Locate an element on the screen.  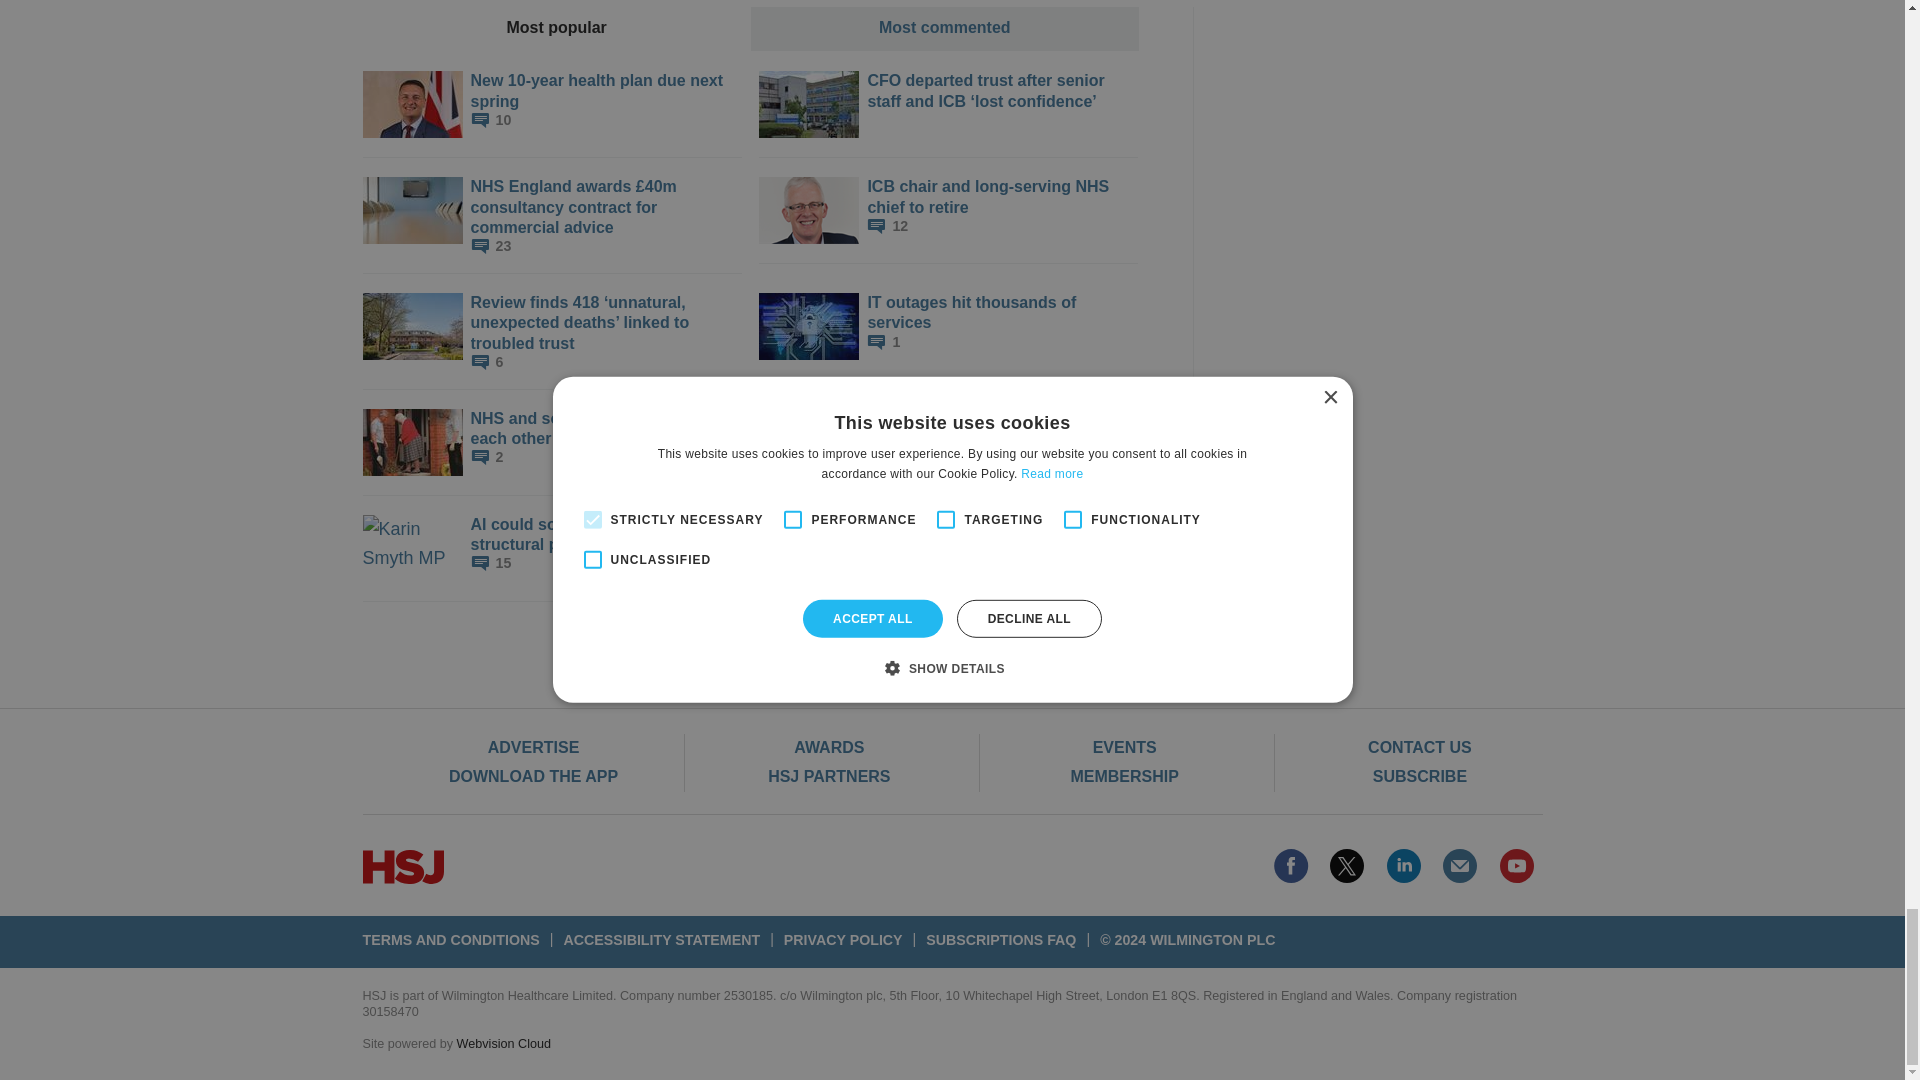
Connect with us on Youtube is located at coordinates (1516, 866).